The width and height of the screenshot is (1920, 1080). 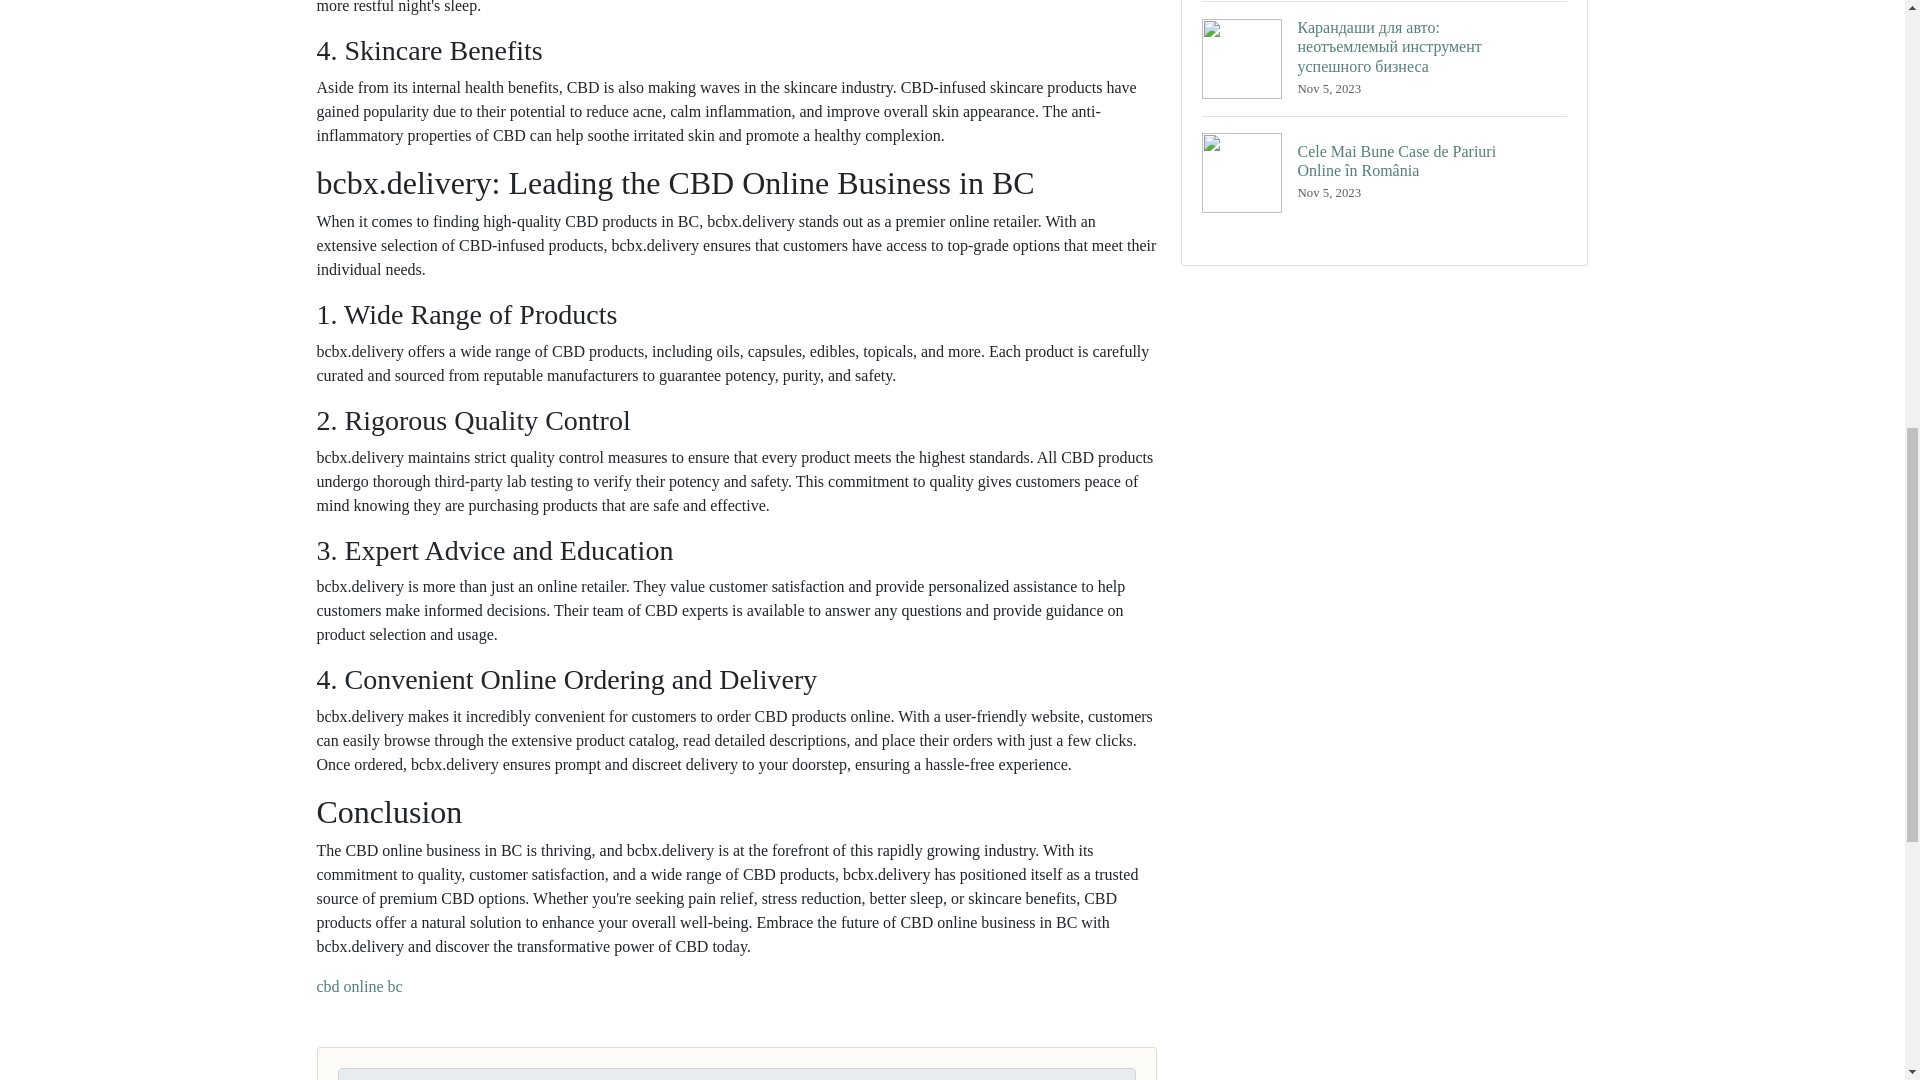 What do you see at coordinates (358, 986) in the screenshot?
I see `cbd online bc` at bounding box center [358, 986].